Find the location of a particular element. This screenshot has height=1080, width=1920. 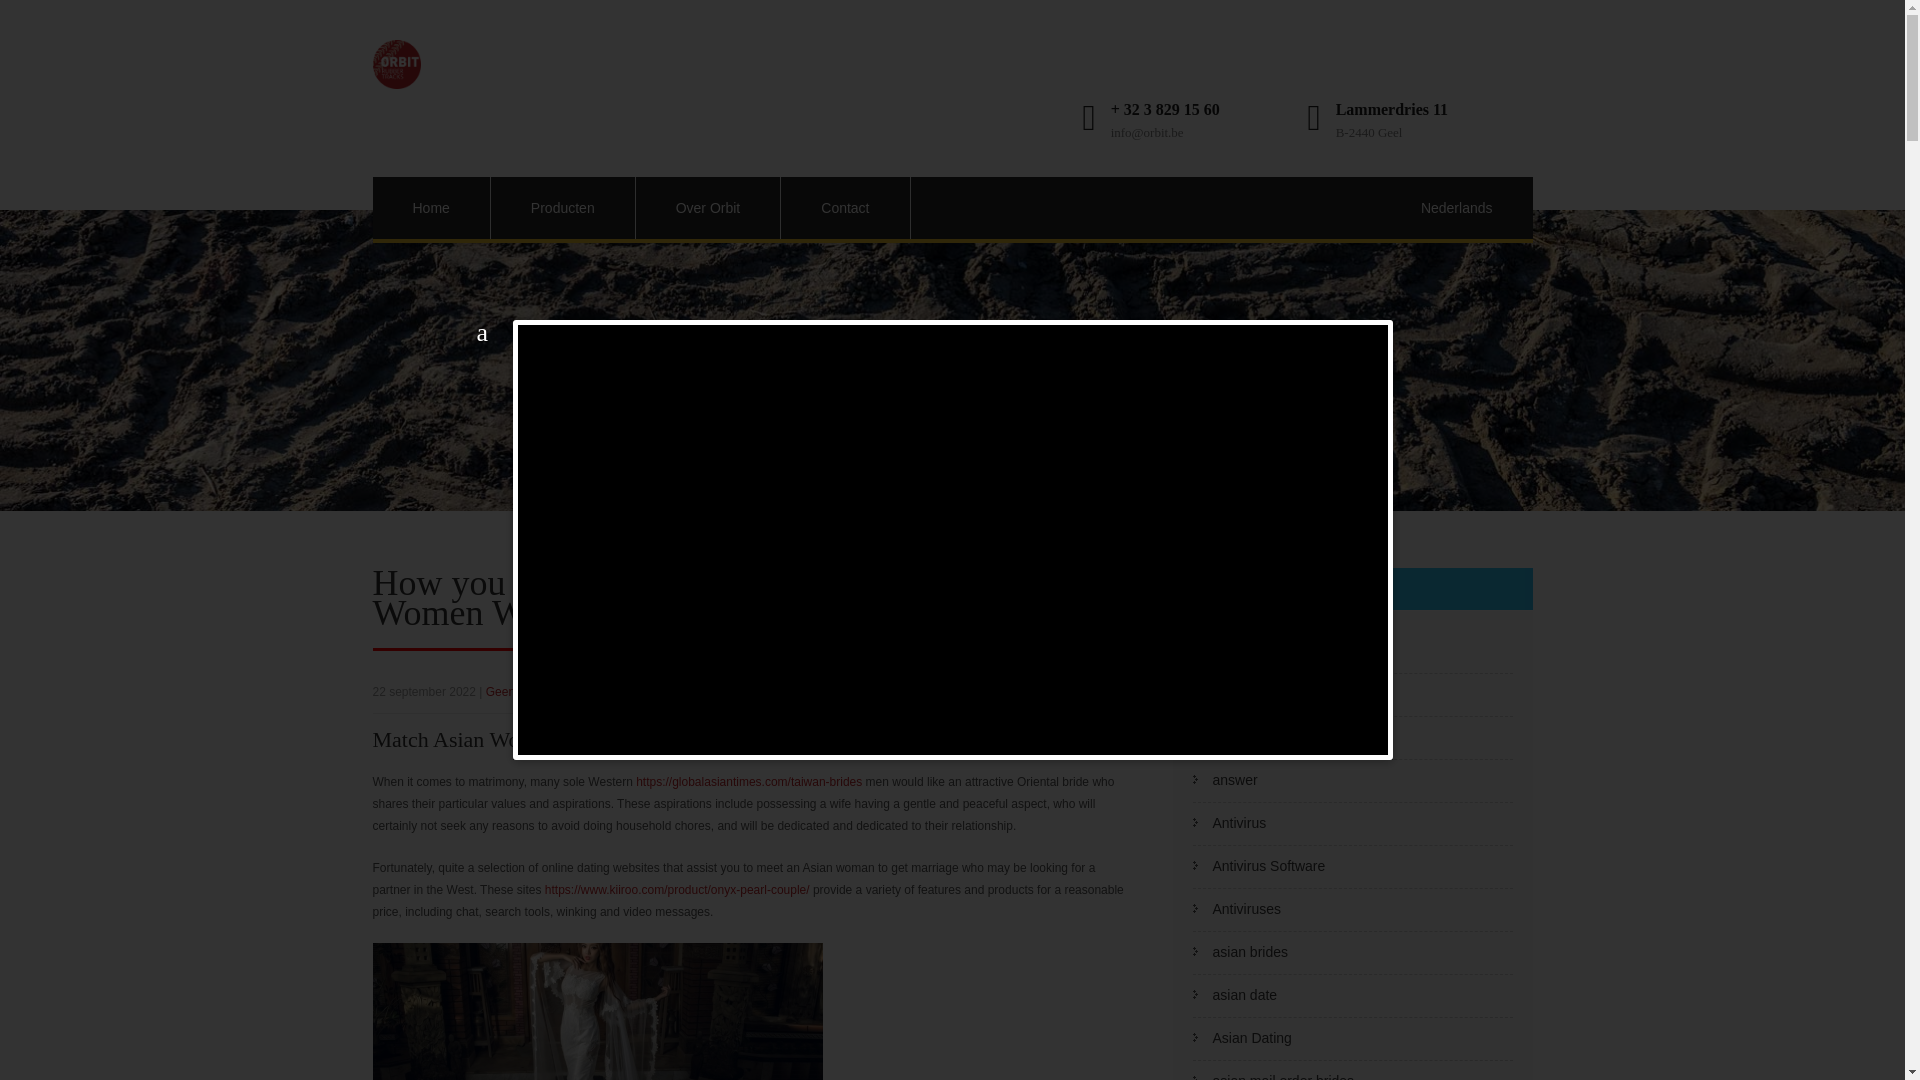

Geen reacties is located at coordinates (522, 691).